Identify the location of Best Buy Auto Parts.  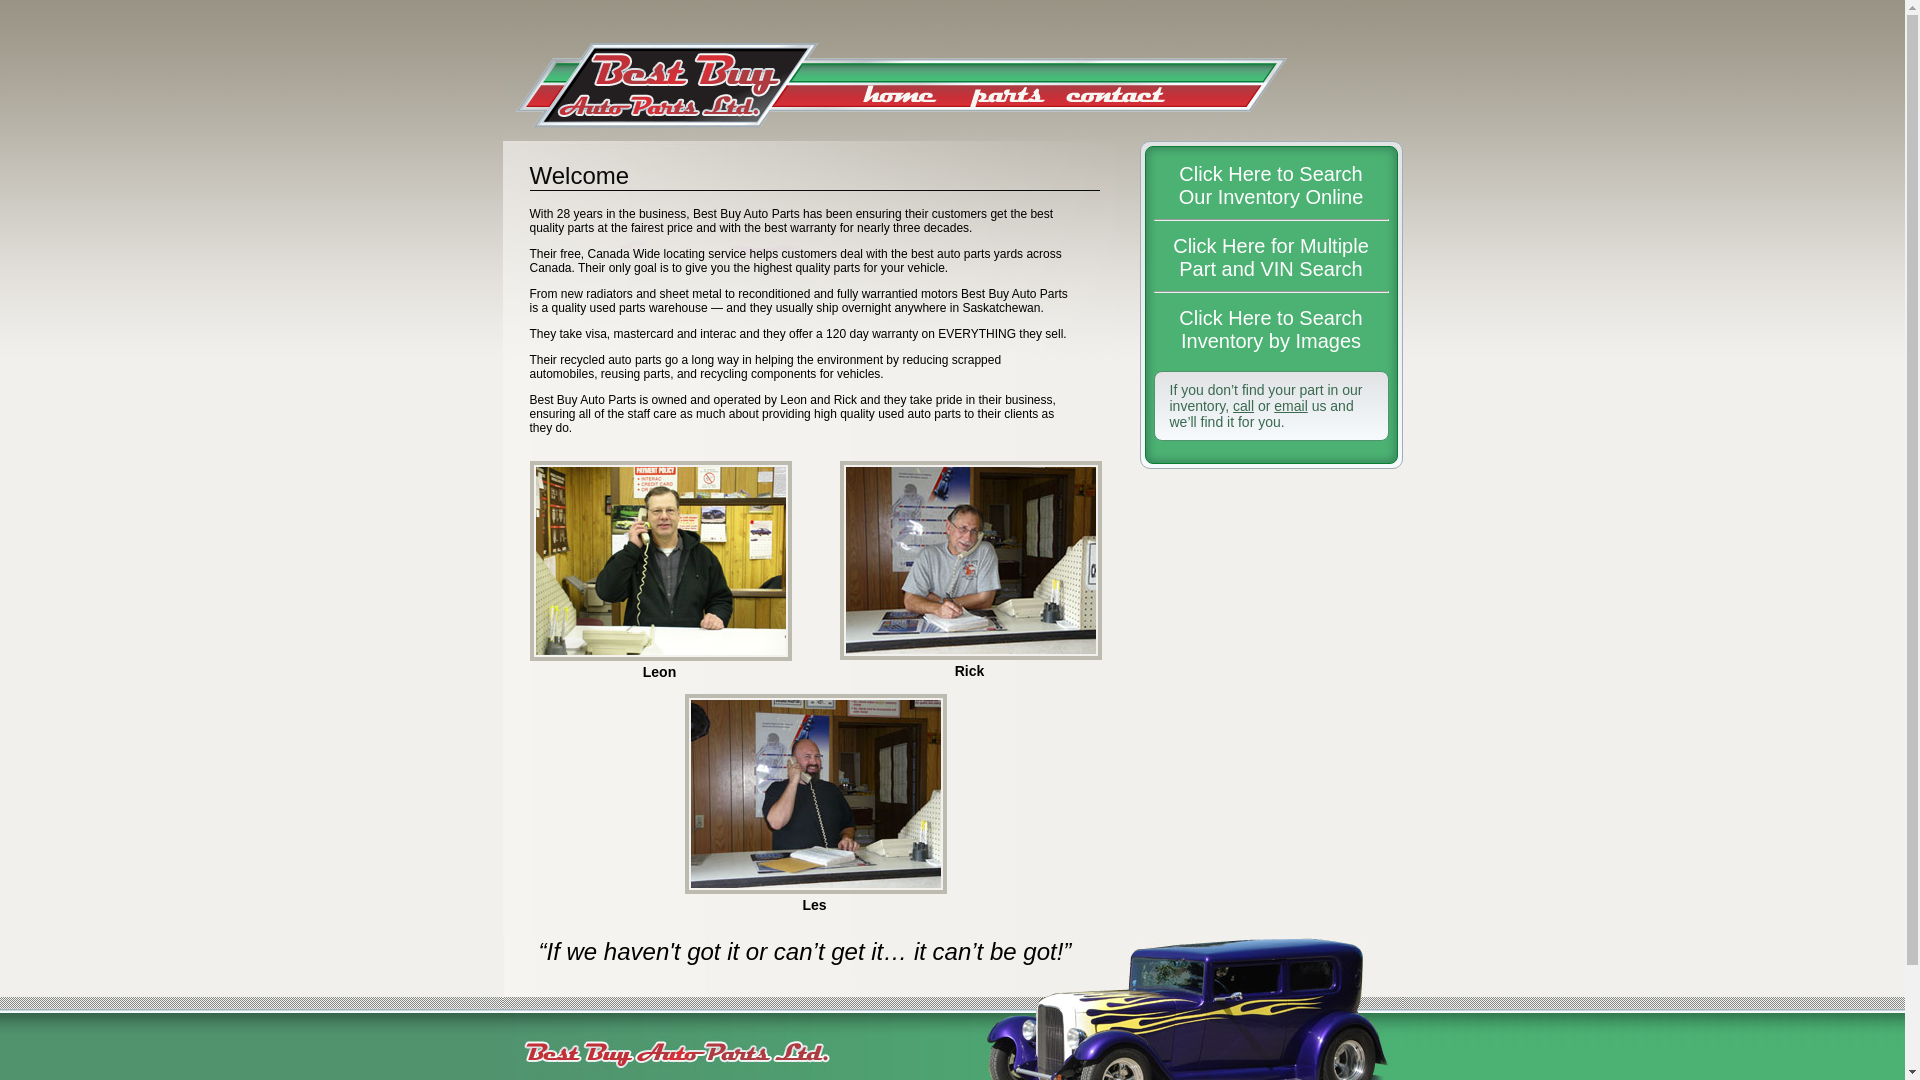
(680, 85).